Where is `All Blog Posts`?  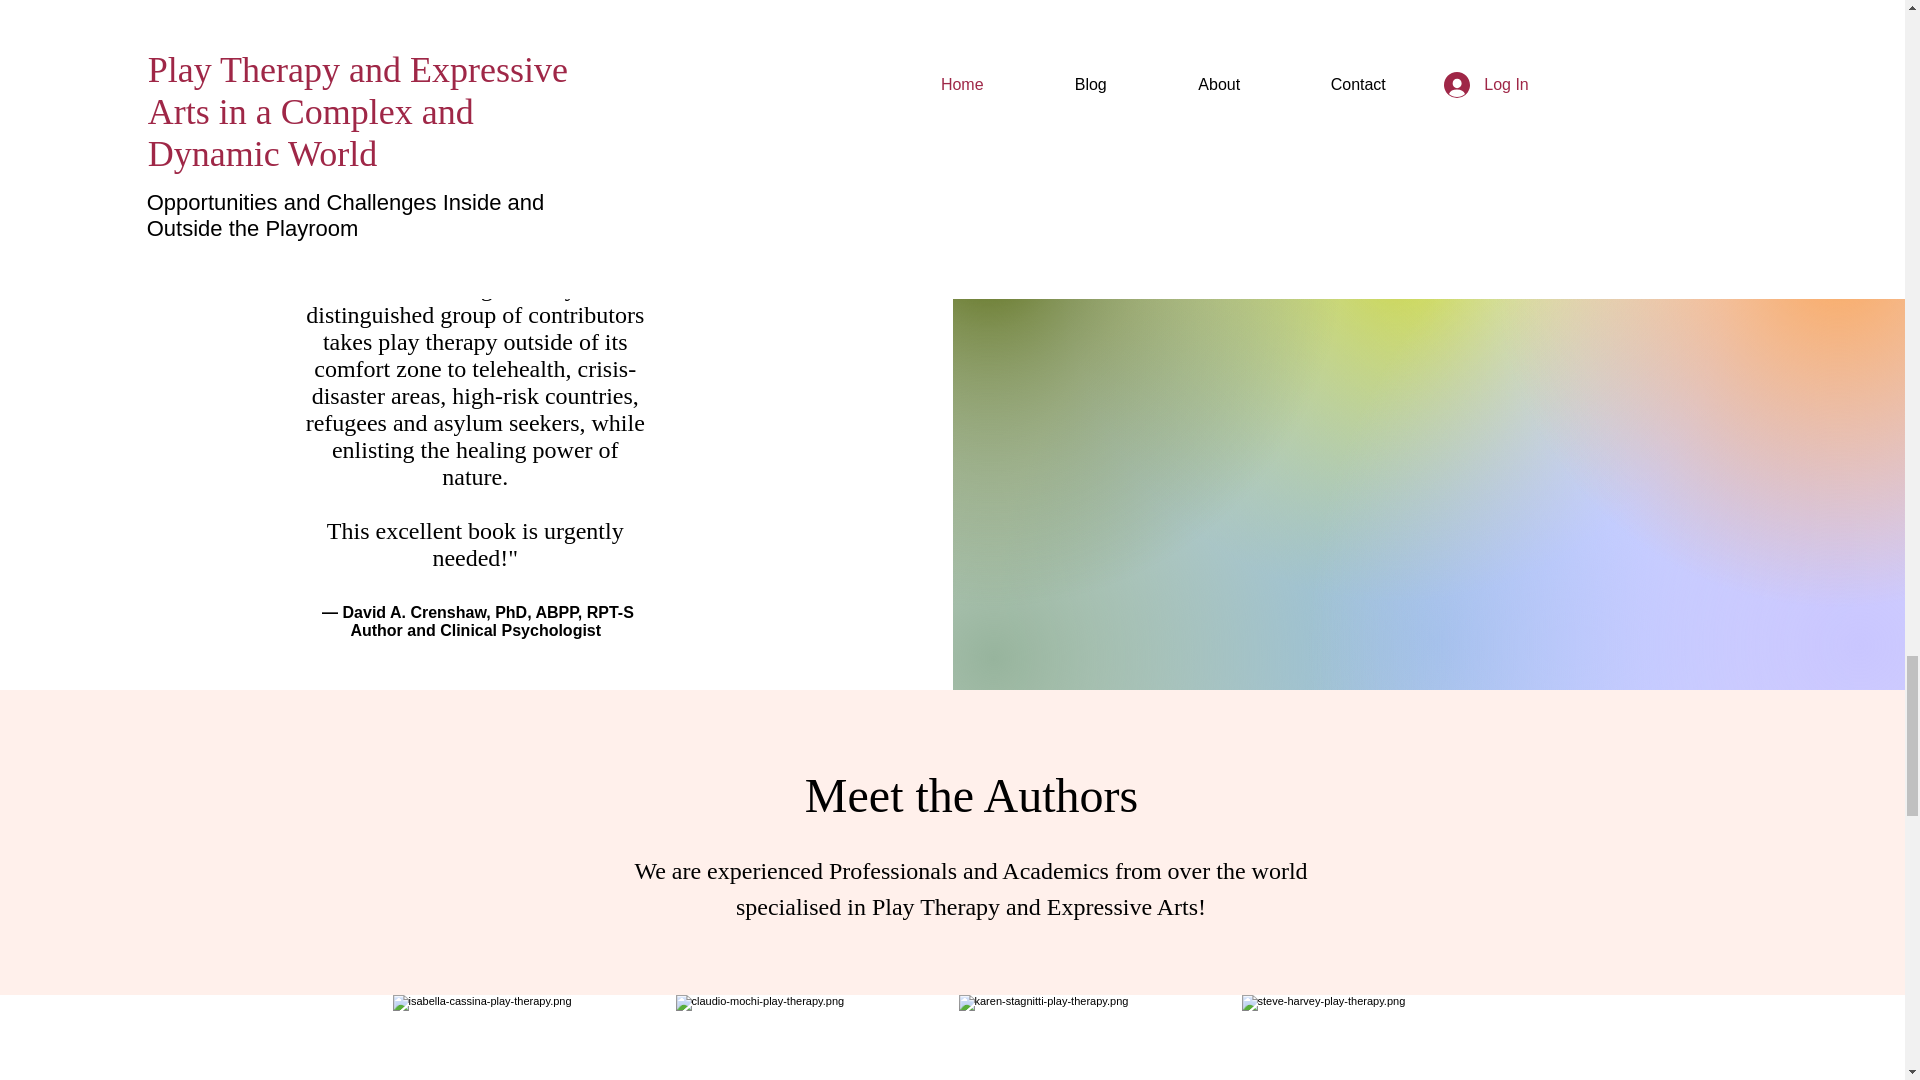
All Blog Posts is located at coordinates (952, 130).